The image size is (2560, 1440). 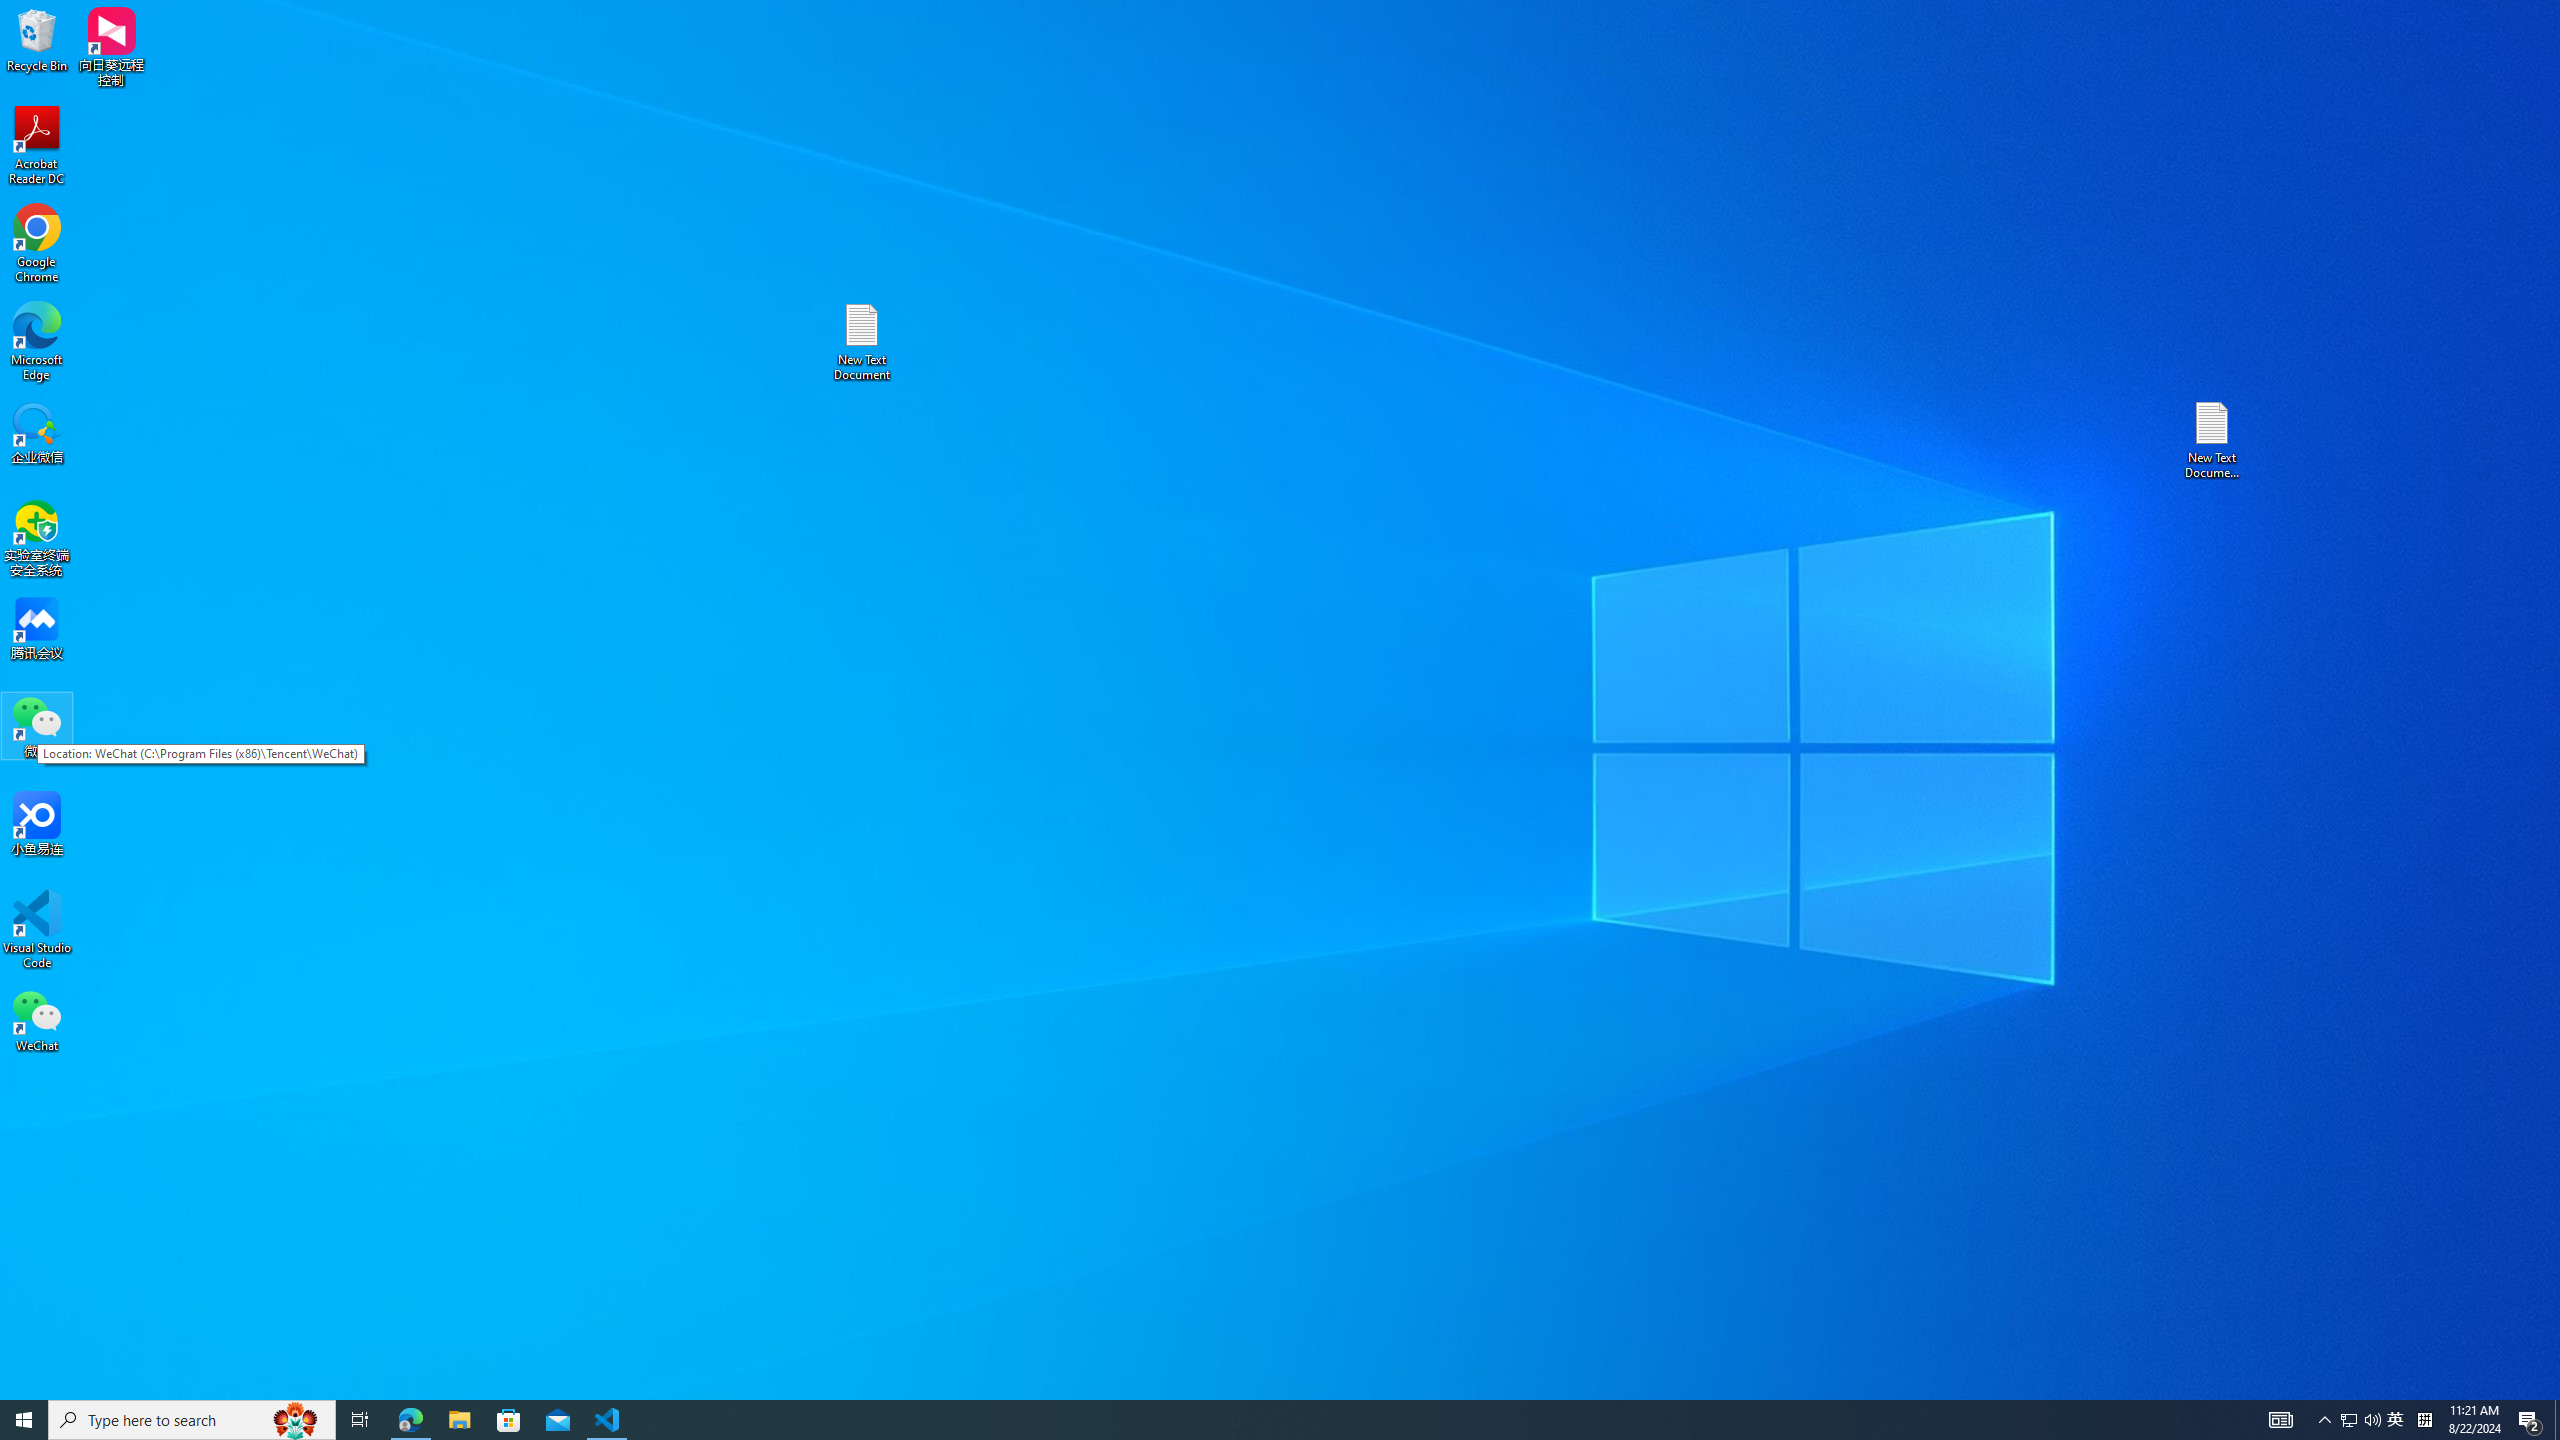 I want to click on Microsoft Edge, so click(x=37, y=342).